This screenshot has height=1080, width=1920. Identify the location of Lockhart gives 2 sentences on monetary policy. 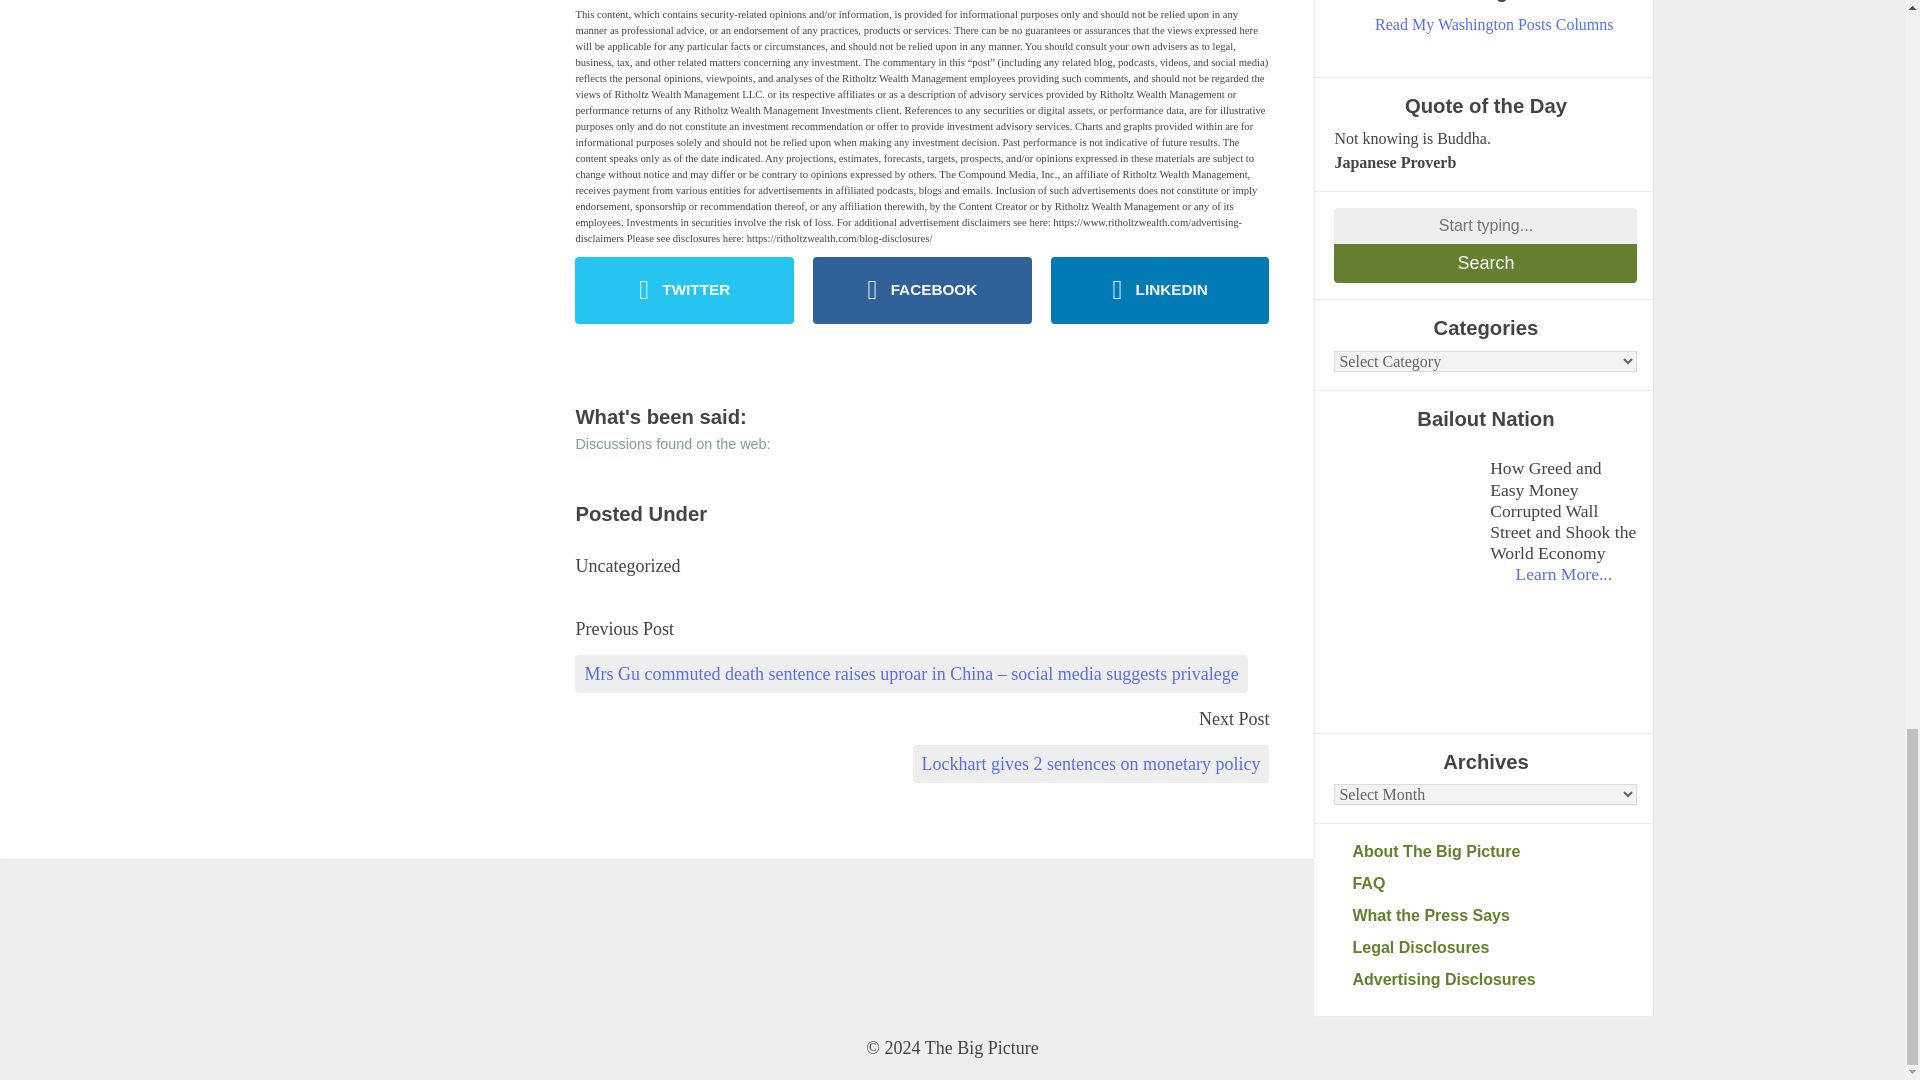
(1091, 764).